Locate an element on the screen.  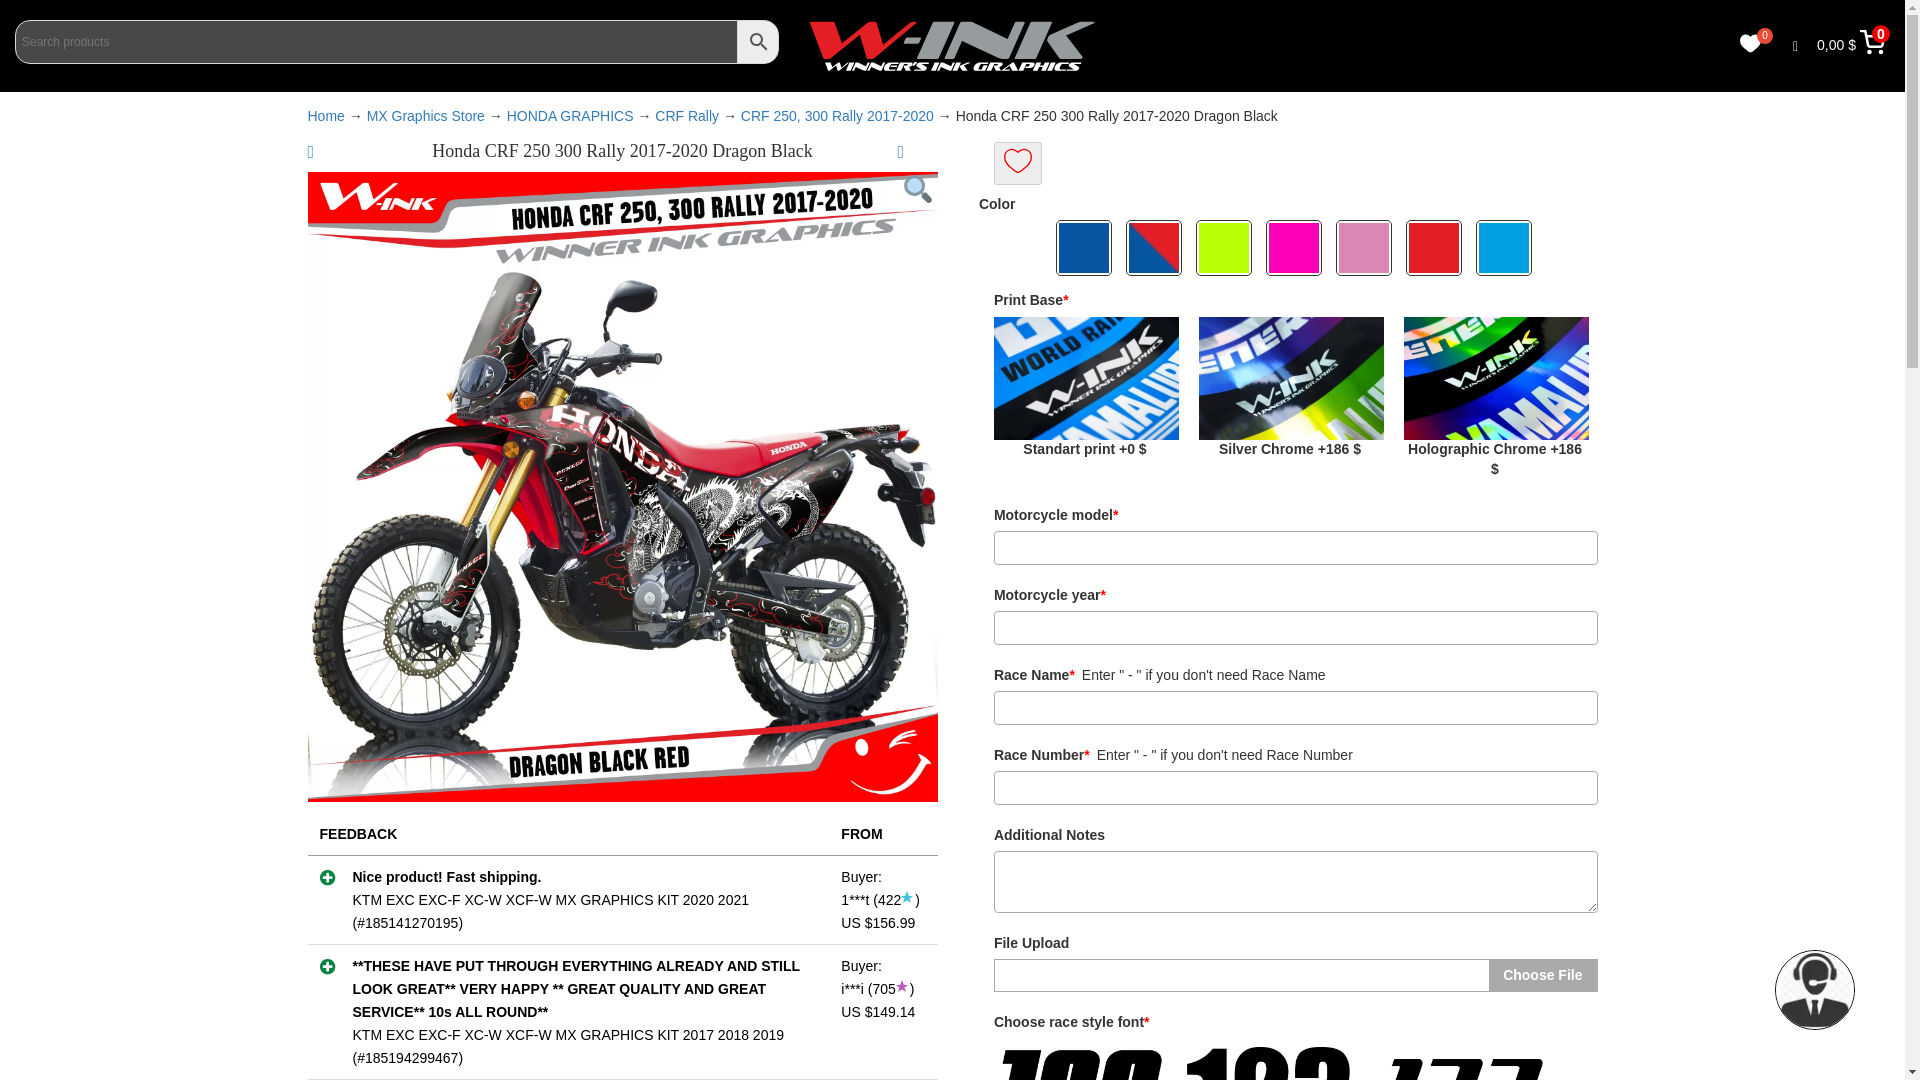
Red is located at coordinates (1436, 248).